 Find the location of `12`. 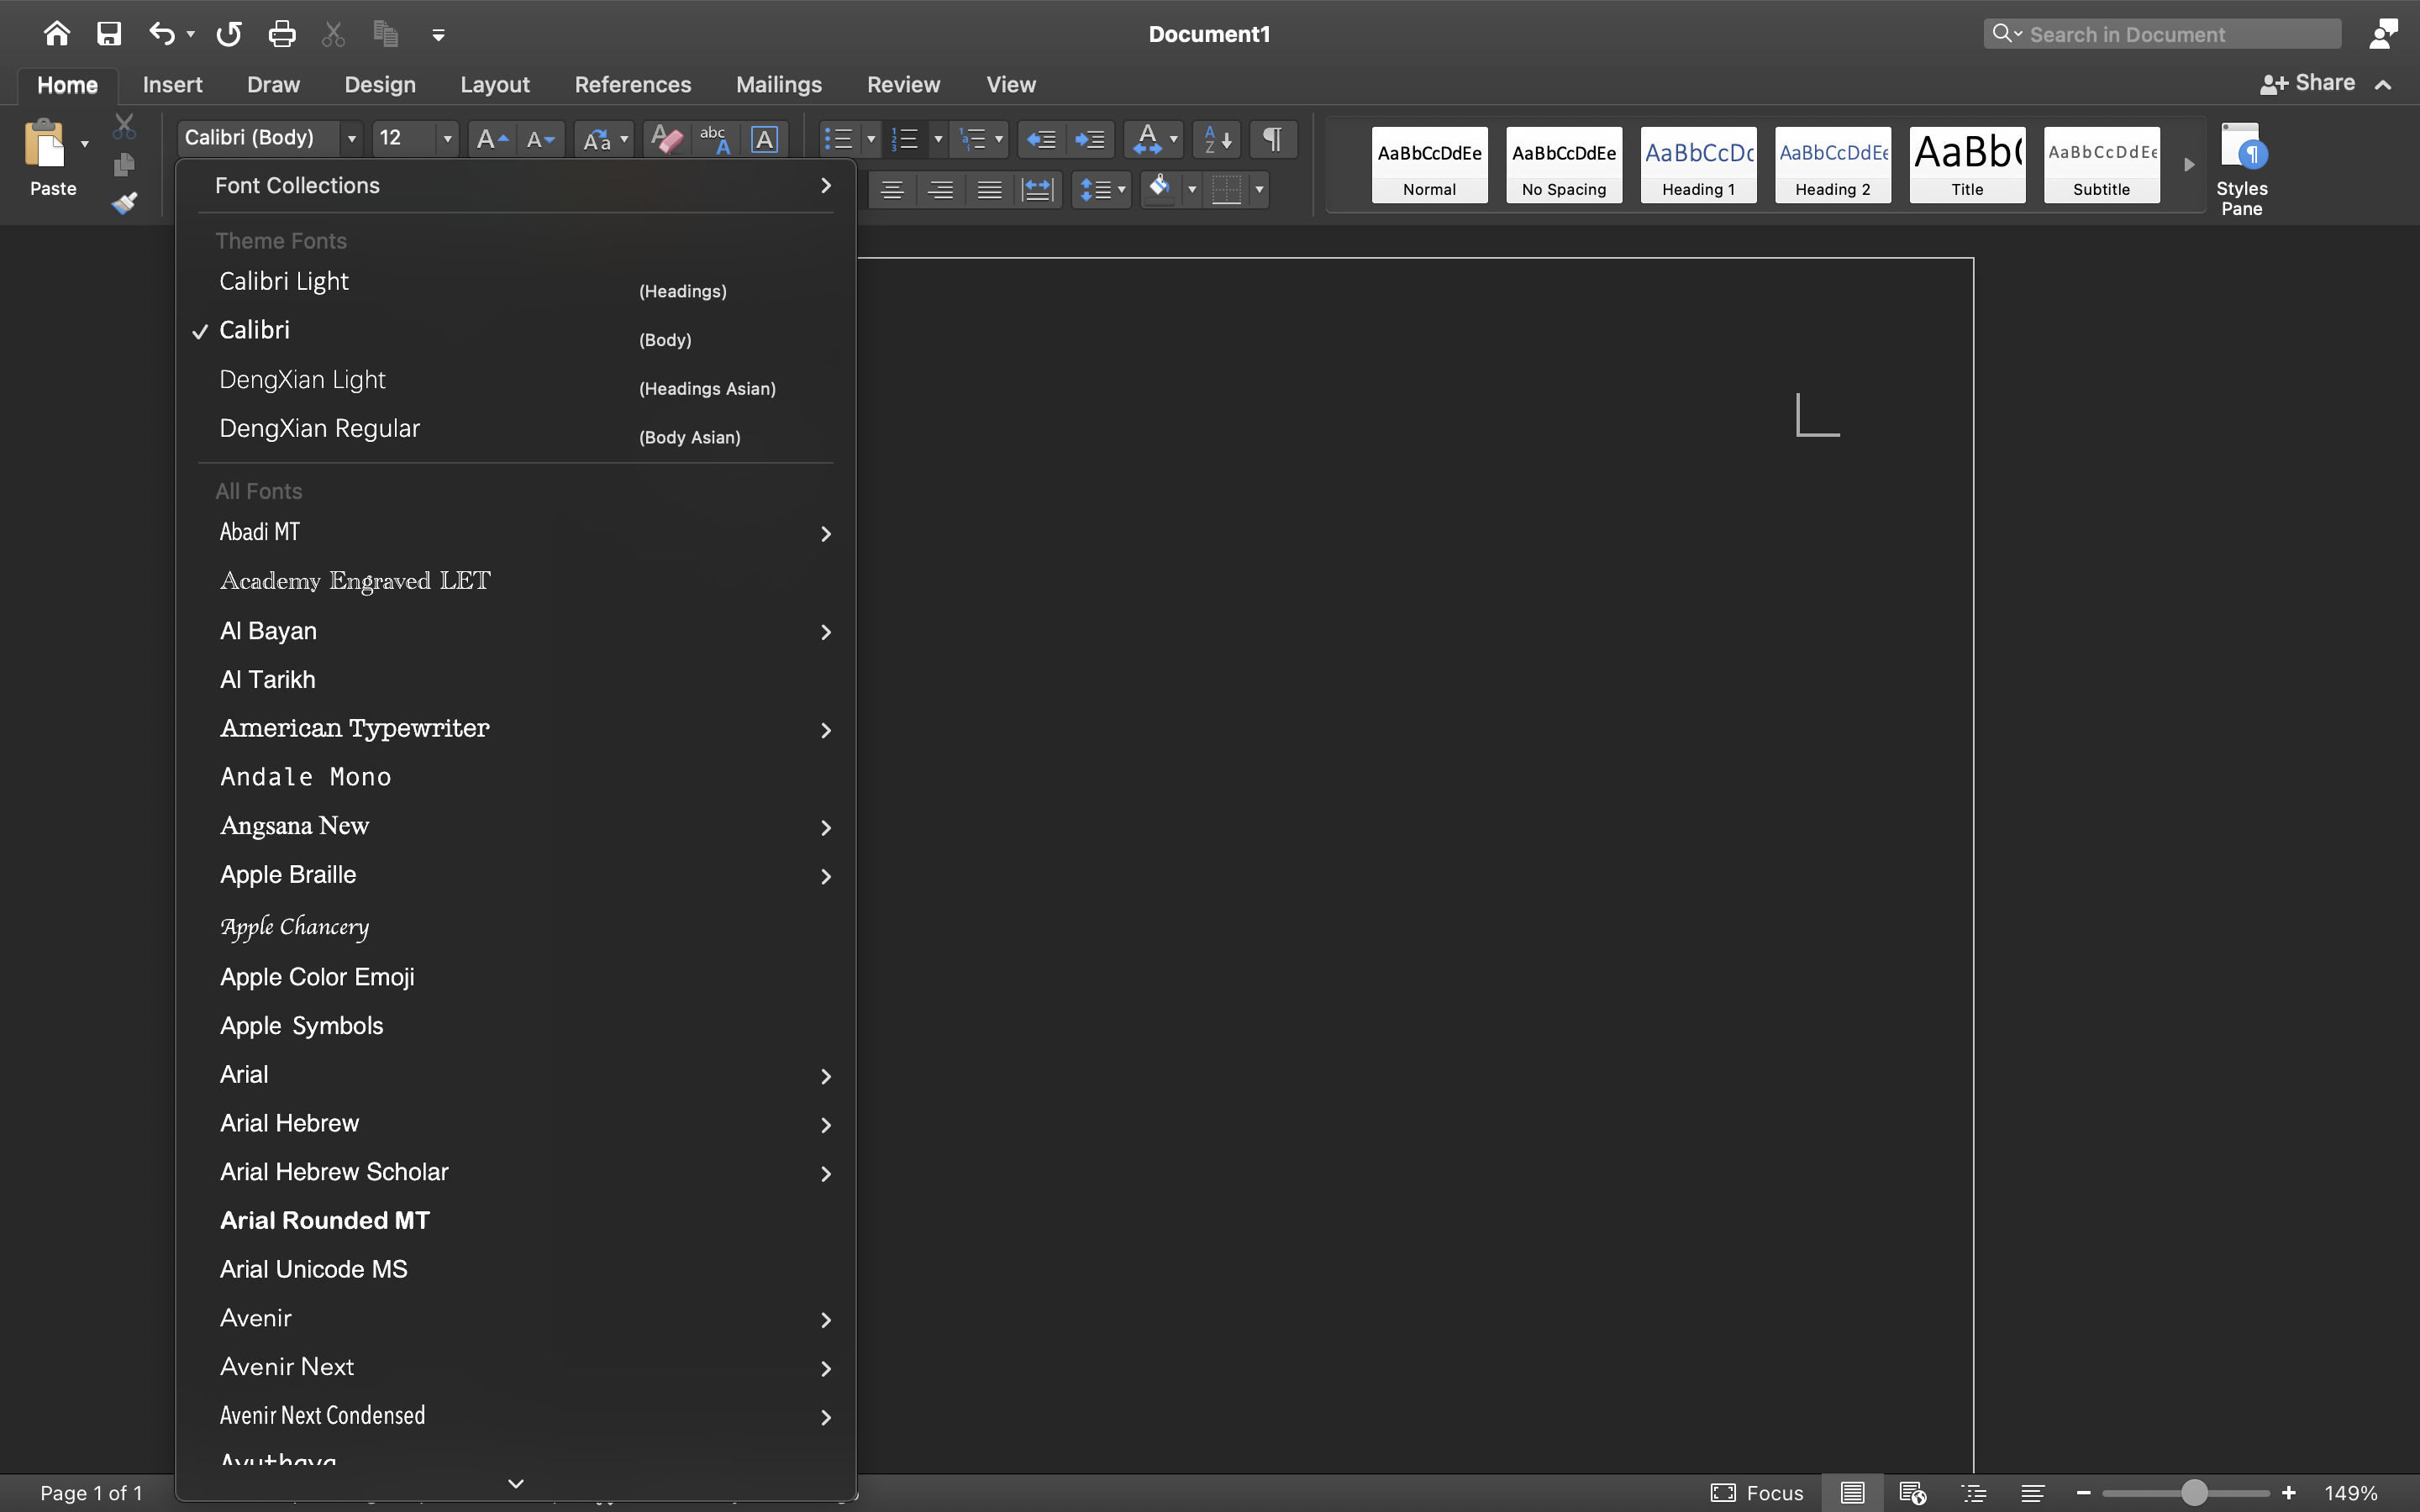

12 is located at coordinates (416, 139).